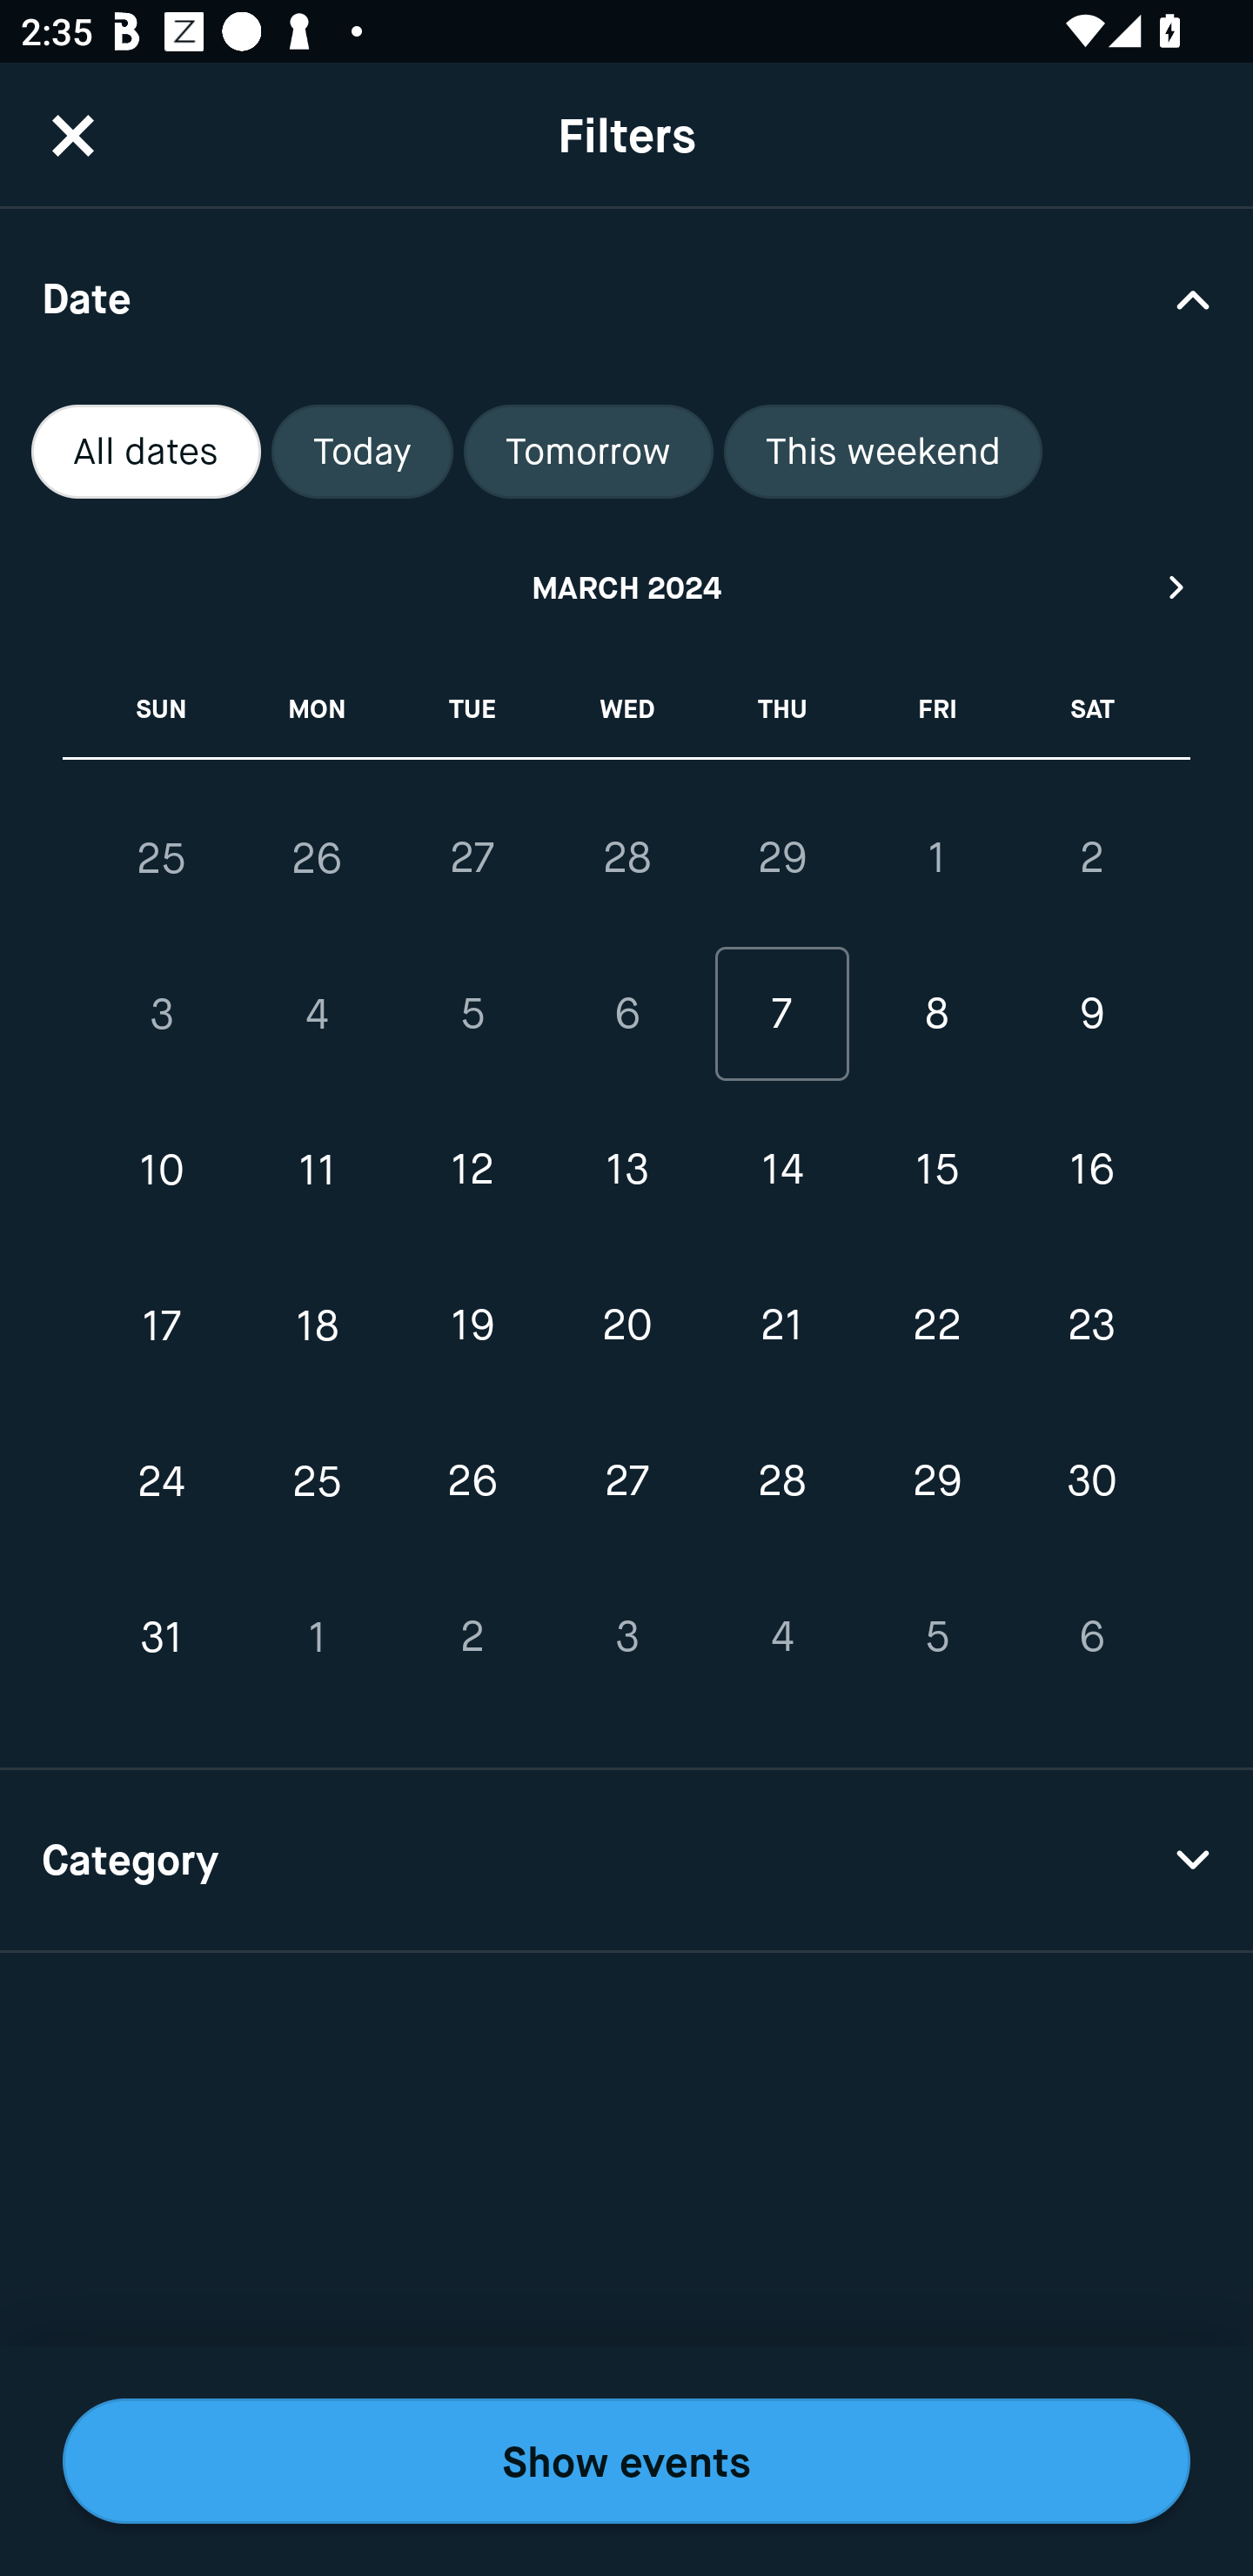  What do you see at coordinates (626, 1636) in the screenshot?
I see `3` at bounding box center [626, 1636].